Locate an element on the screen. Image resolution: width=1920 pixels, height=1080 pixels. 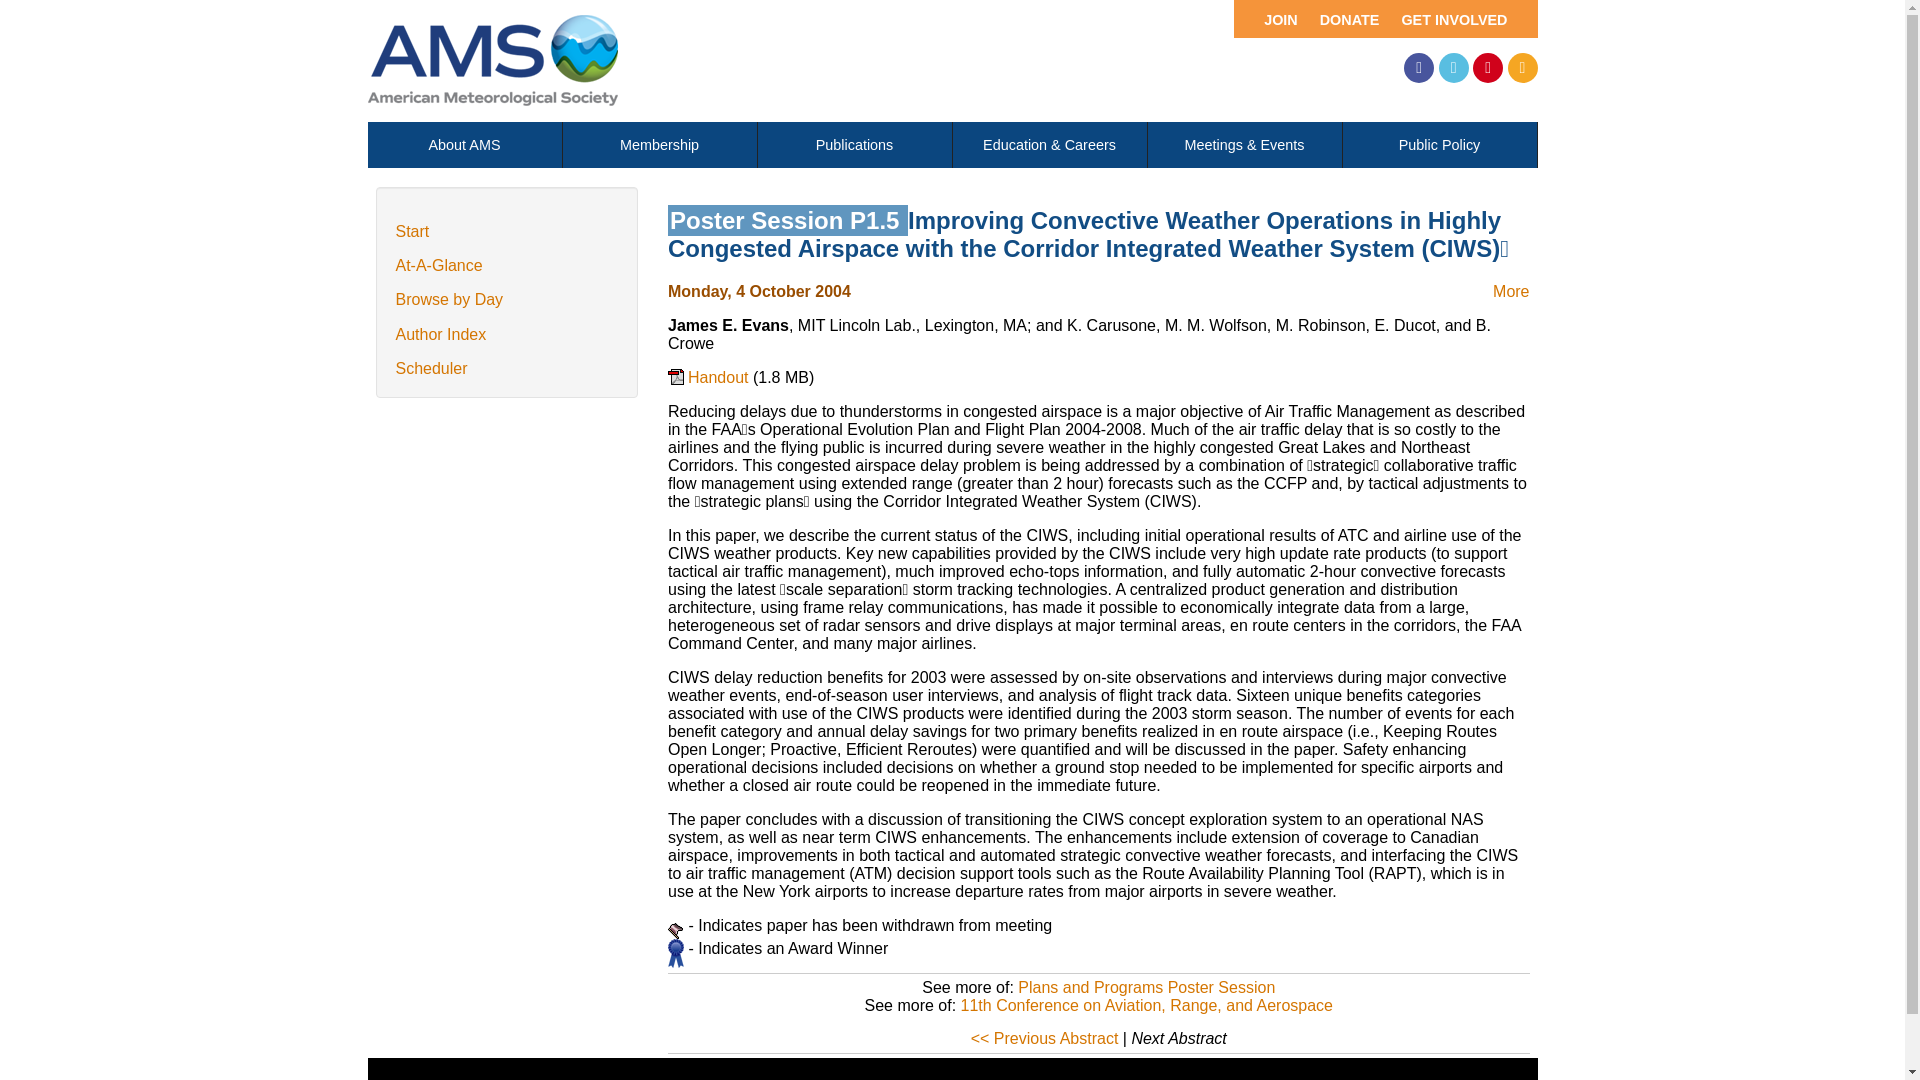
YouTube is located at coordinates (1488, 68).